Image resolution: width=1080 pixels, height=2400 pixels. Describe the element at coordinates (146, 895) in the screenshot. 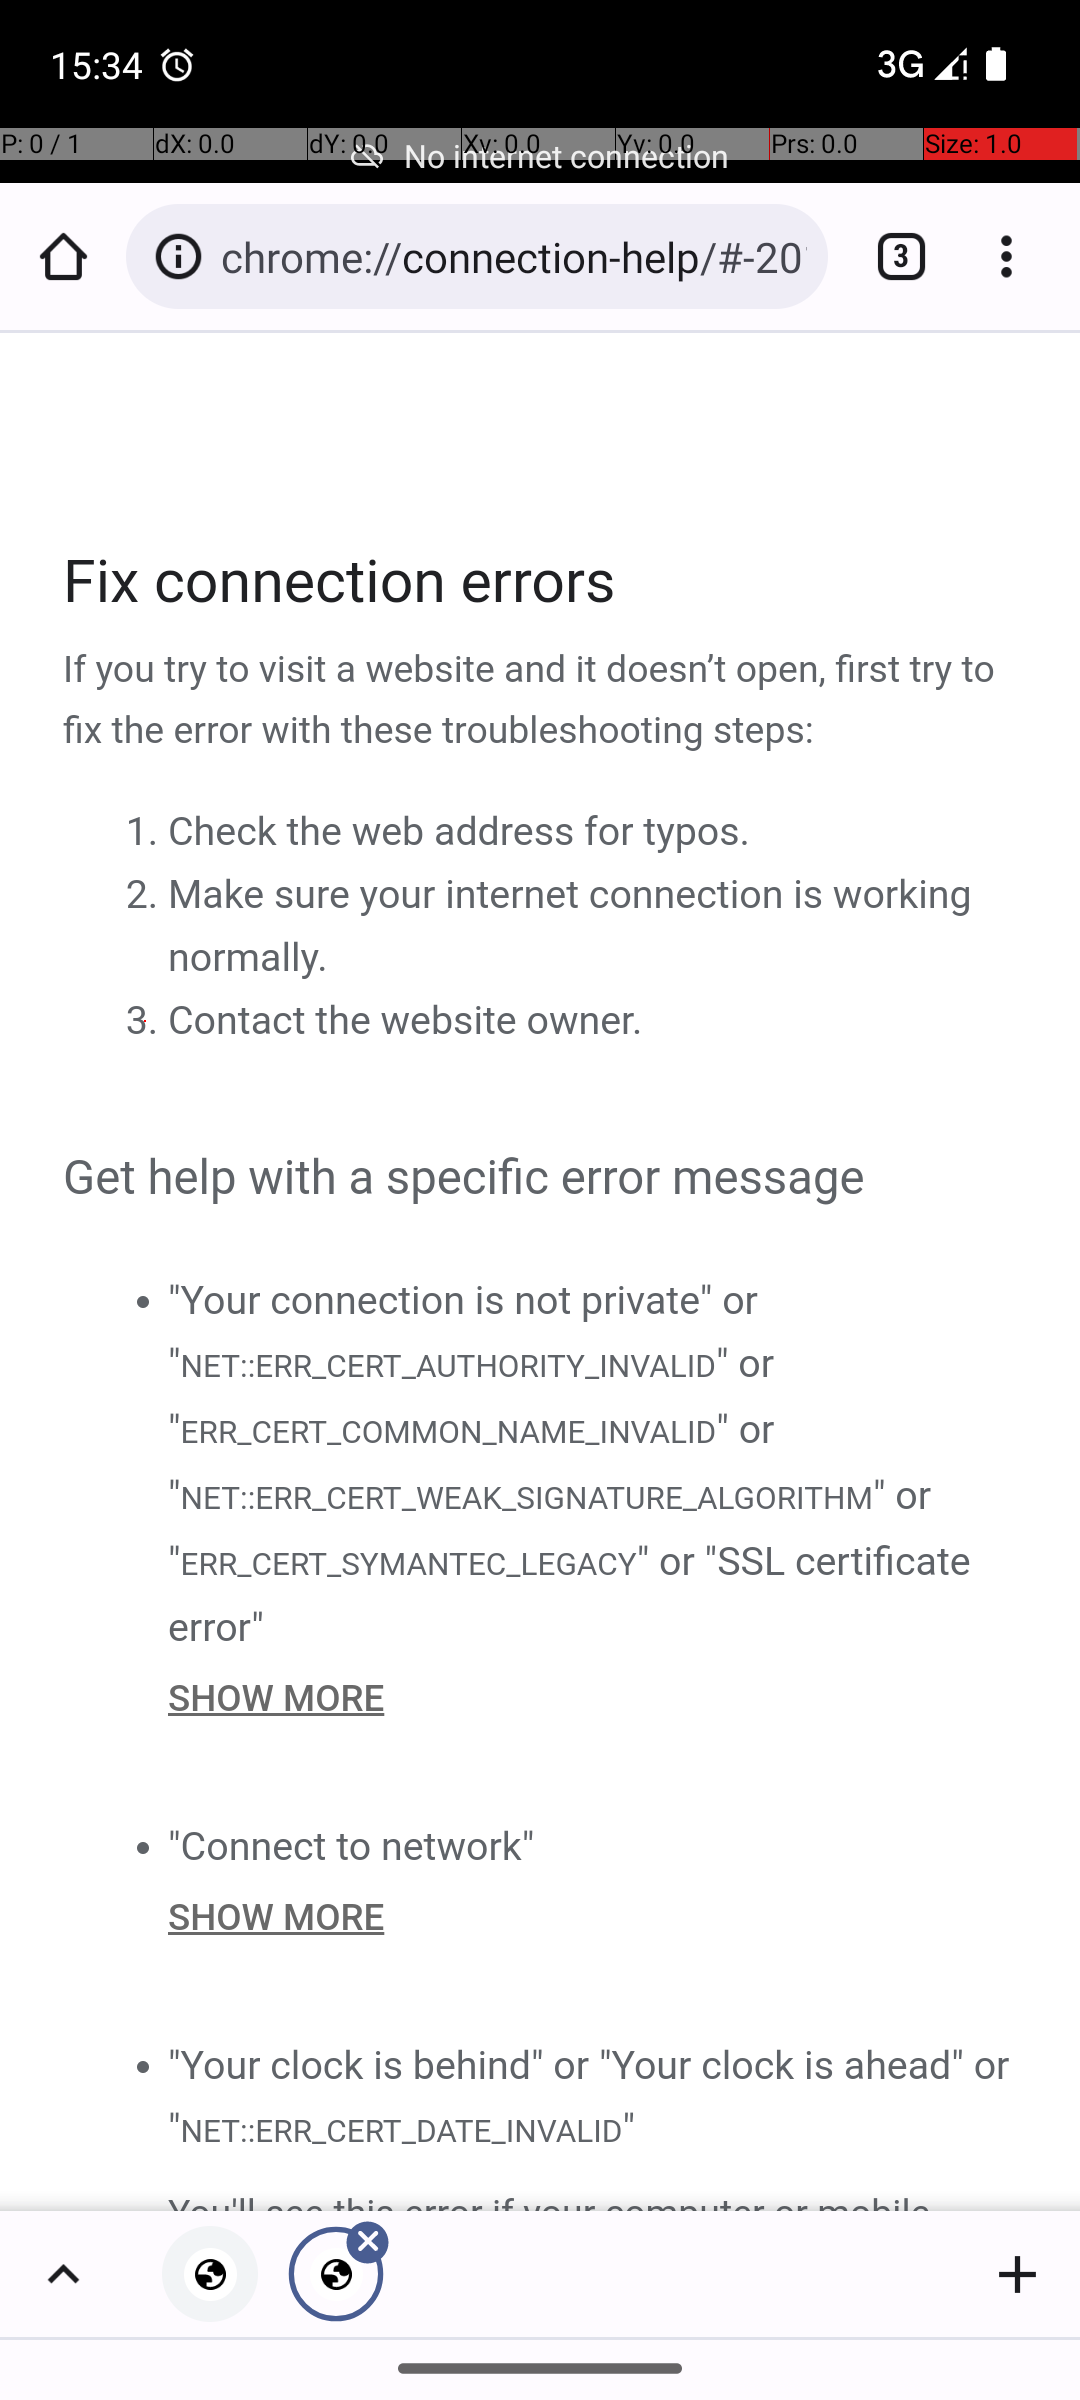

I see `2. ` at that location.